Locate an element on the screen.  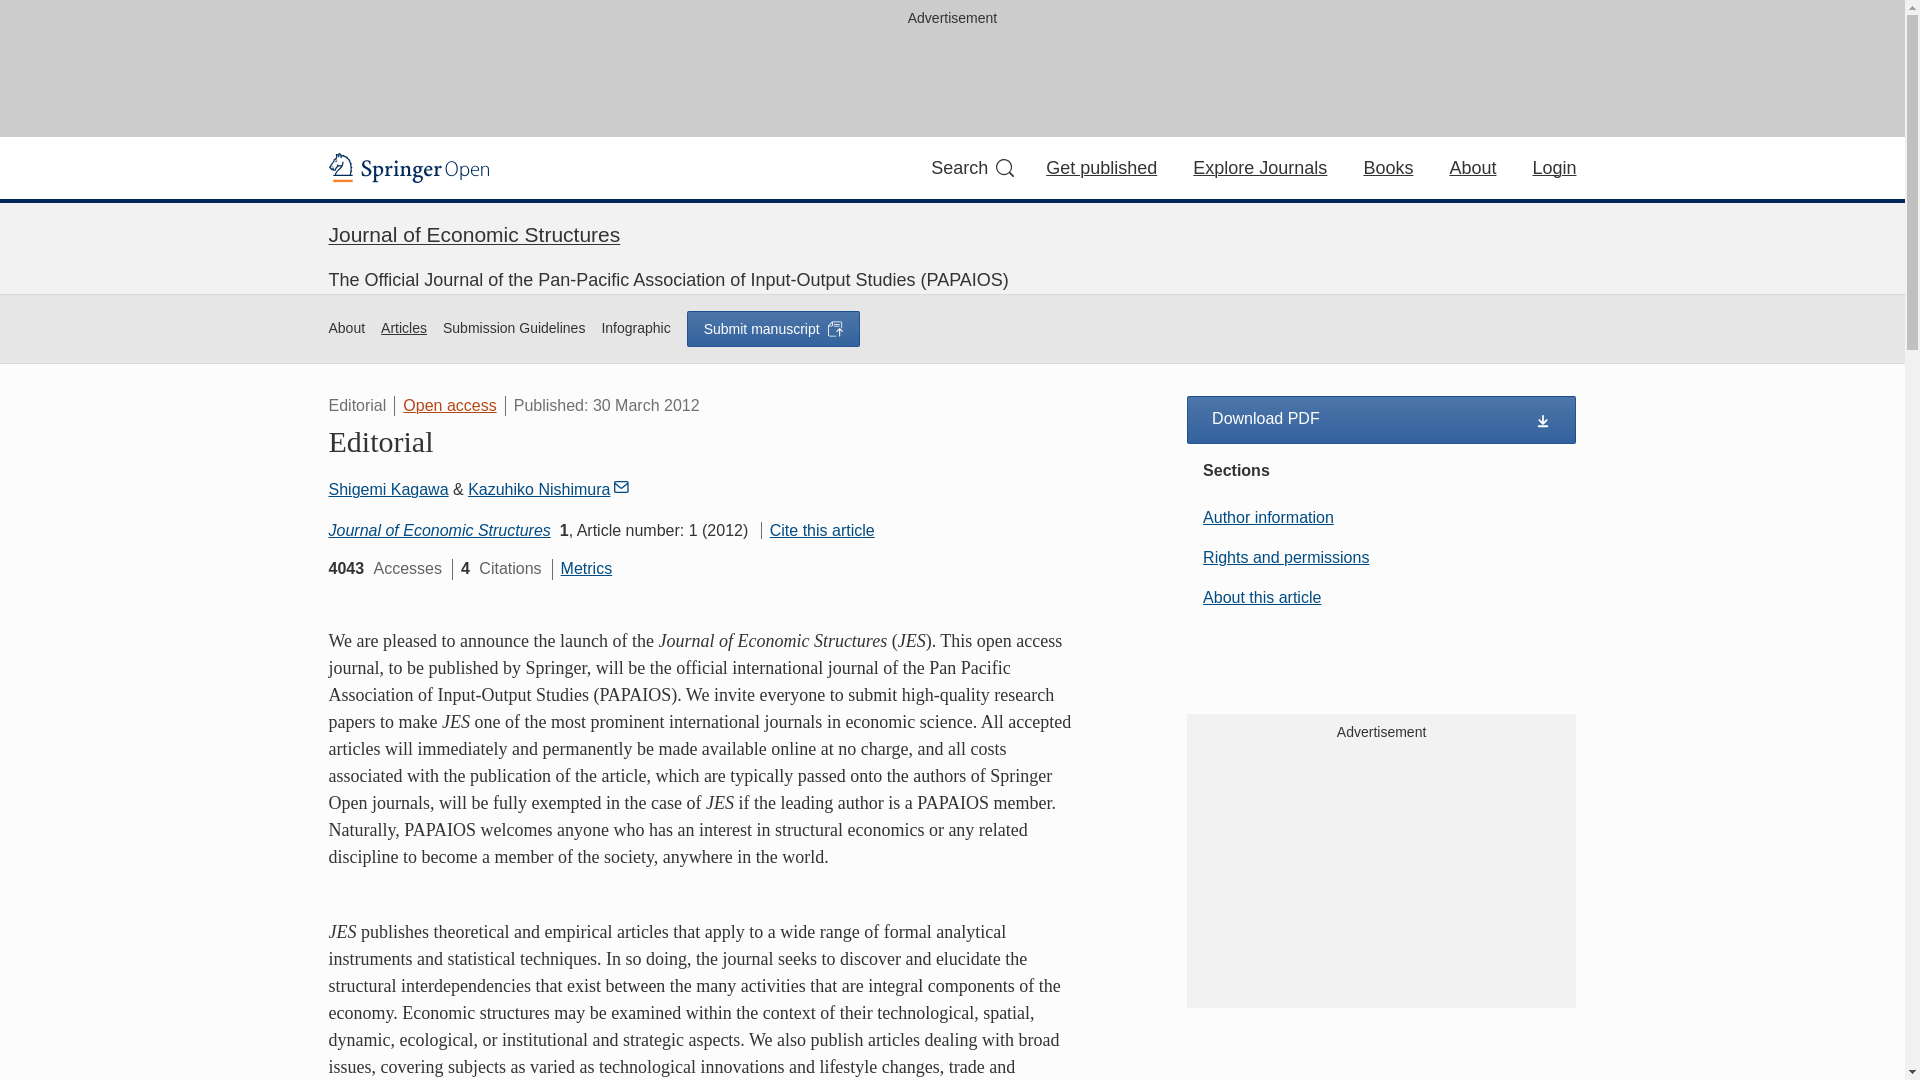
Search is located at coordinates (972, 168).